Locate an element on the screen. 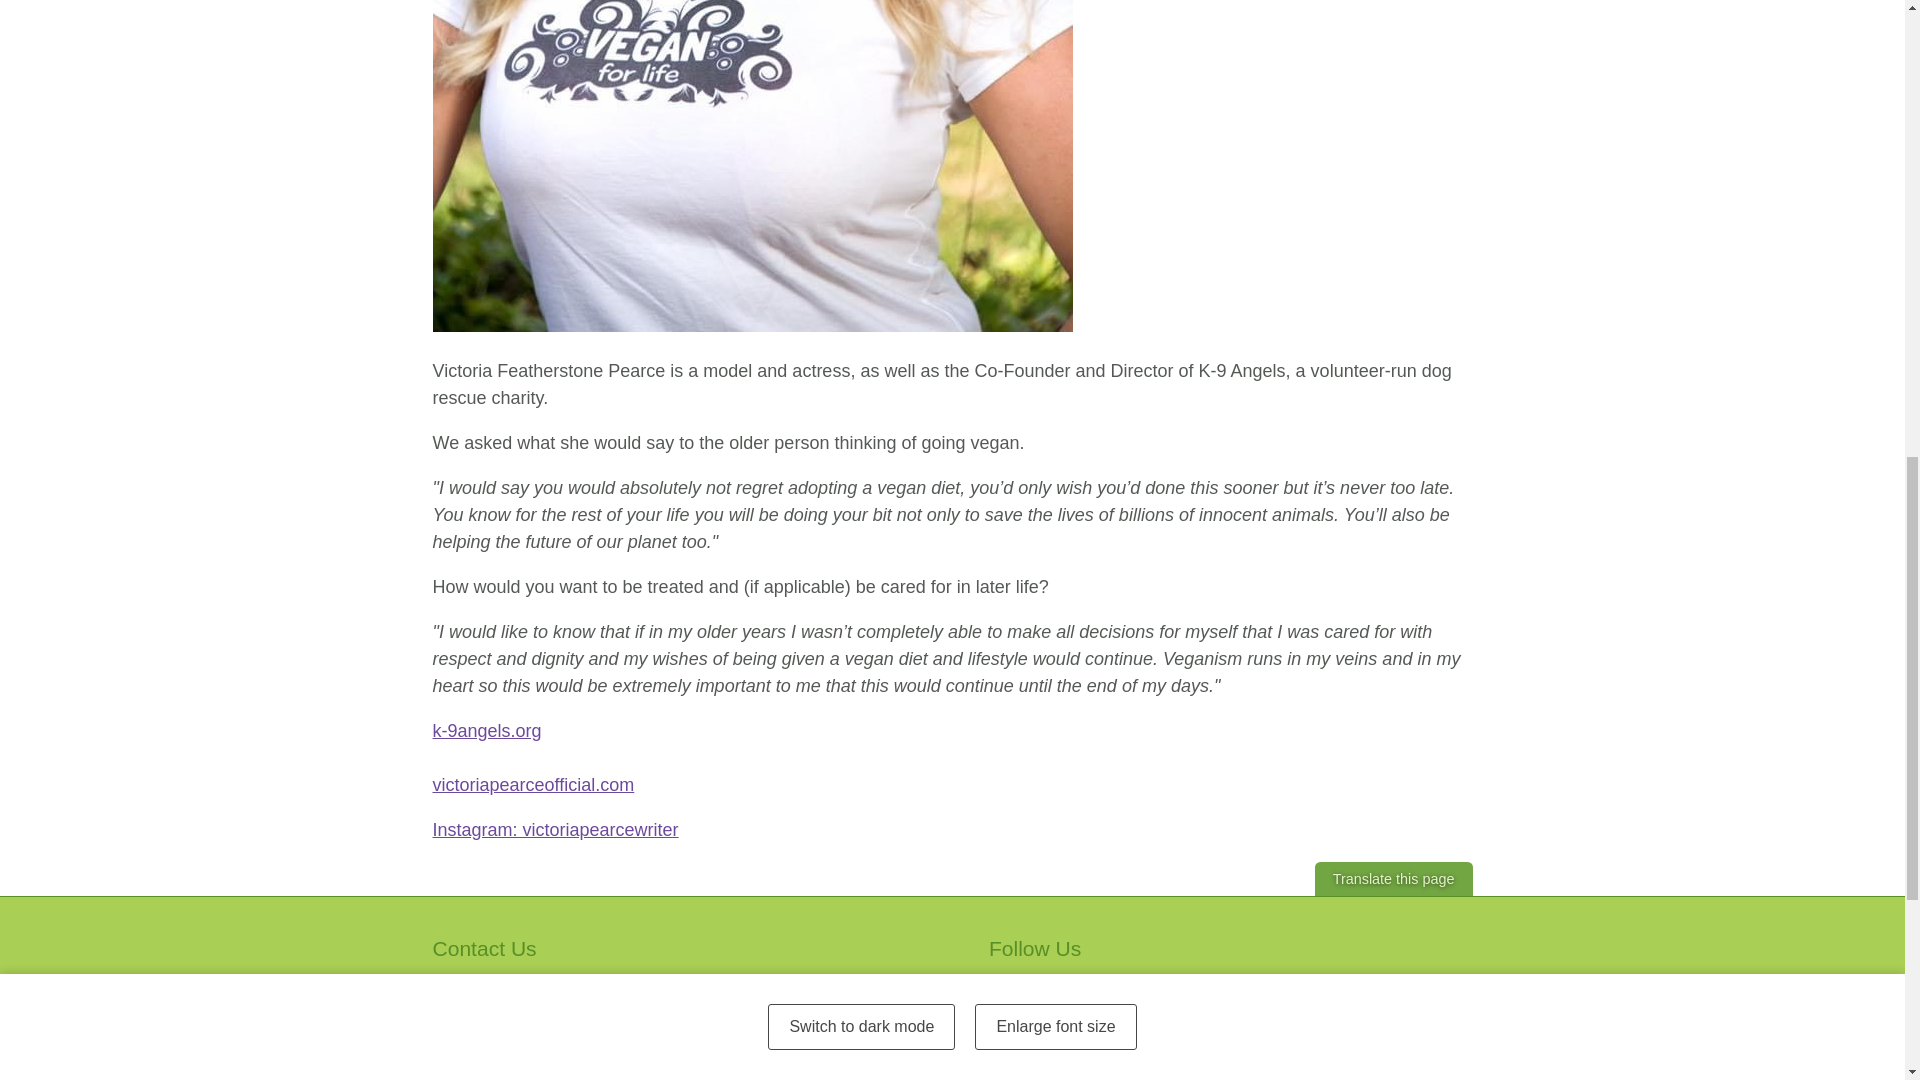 This screenshot has height=1080, width=1920. Instagram: victoriapearcewriter is located at coordinates (554, 830).